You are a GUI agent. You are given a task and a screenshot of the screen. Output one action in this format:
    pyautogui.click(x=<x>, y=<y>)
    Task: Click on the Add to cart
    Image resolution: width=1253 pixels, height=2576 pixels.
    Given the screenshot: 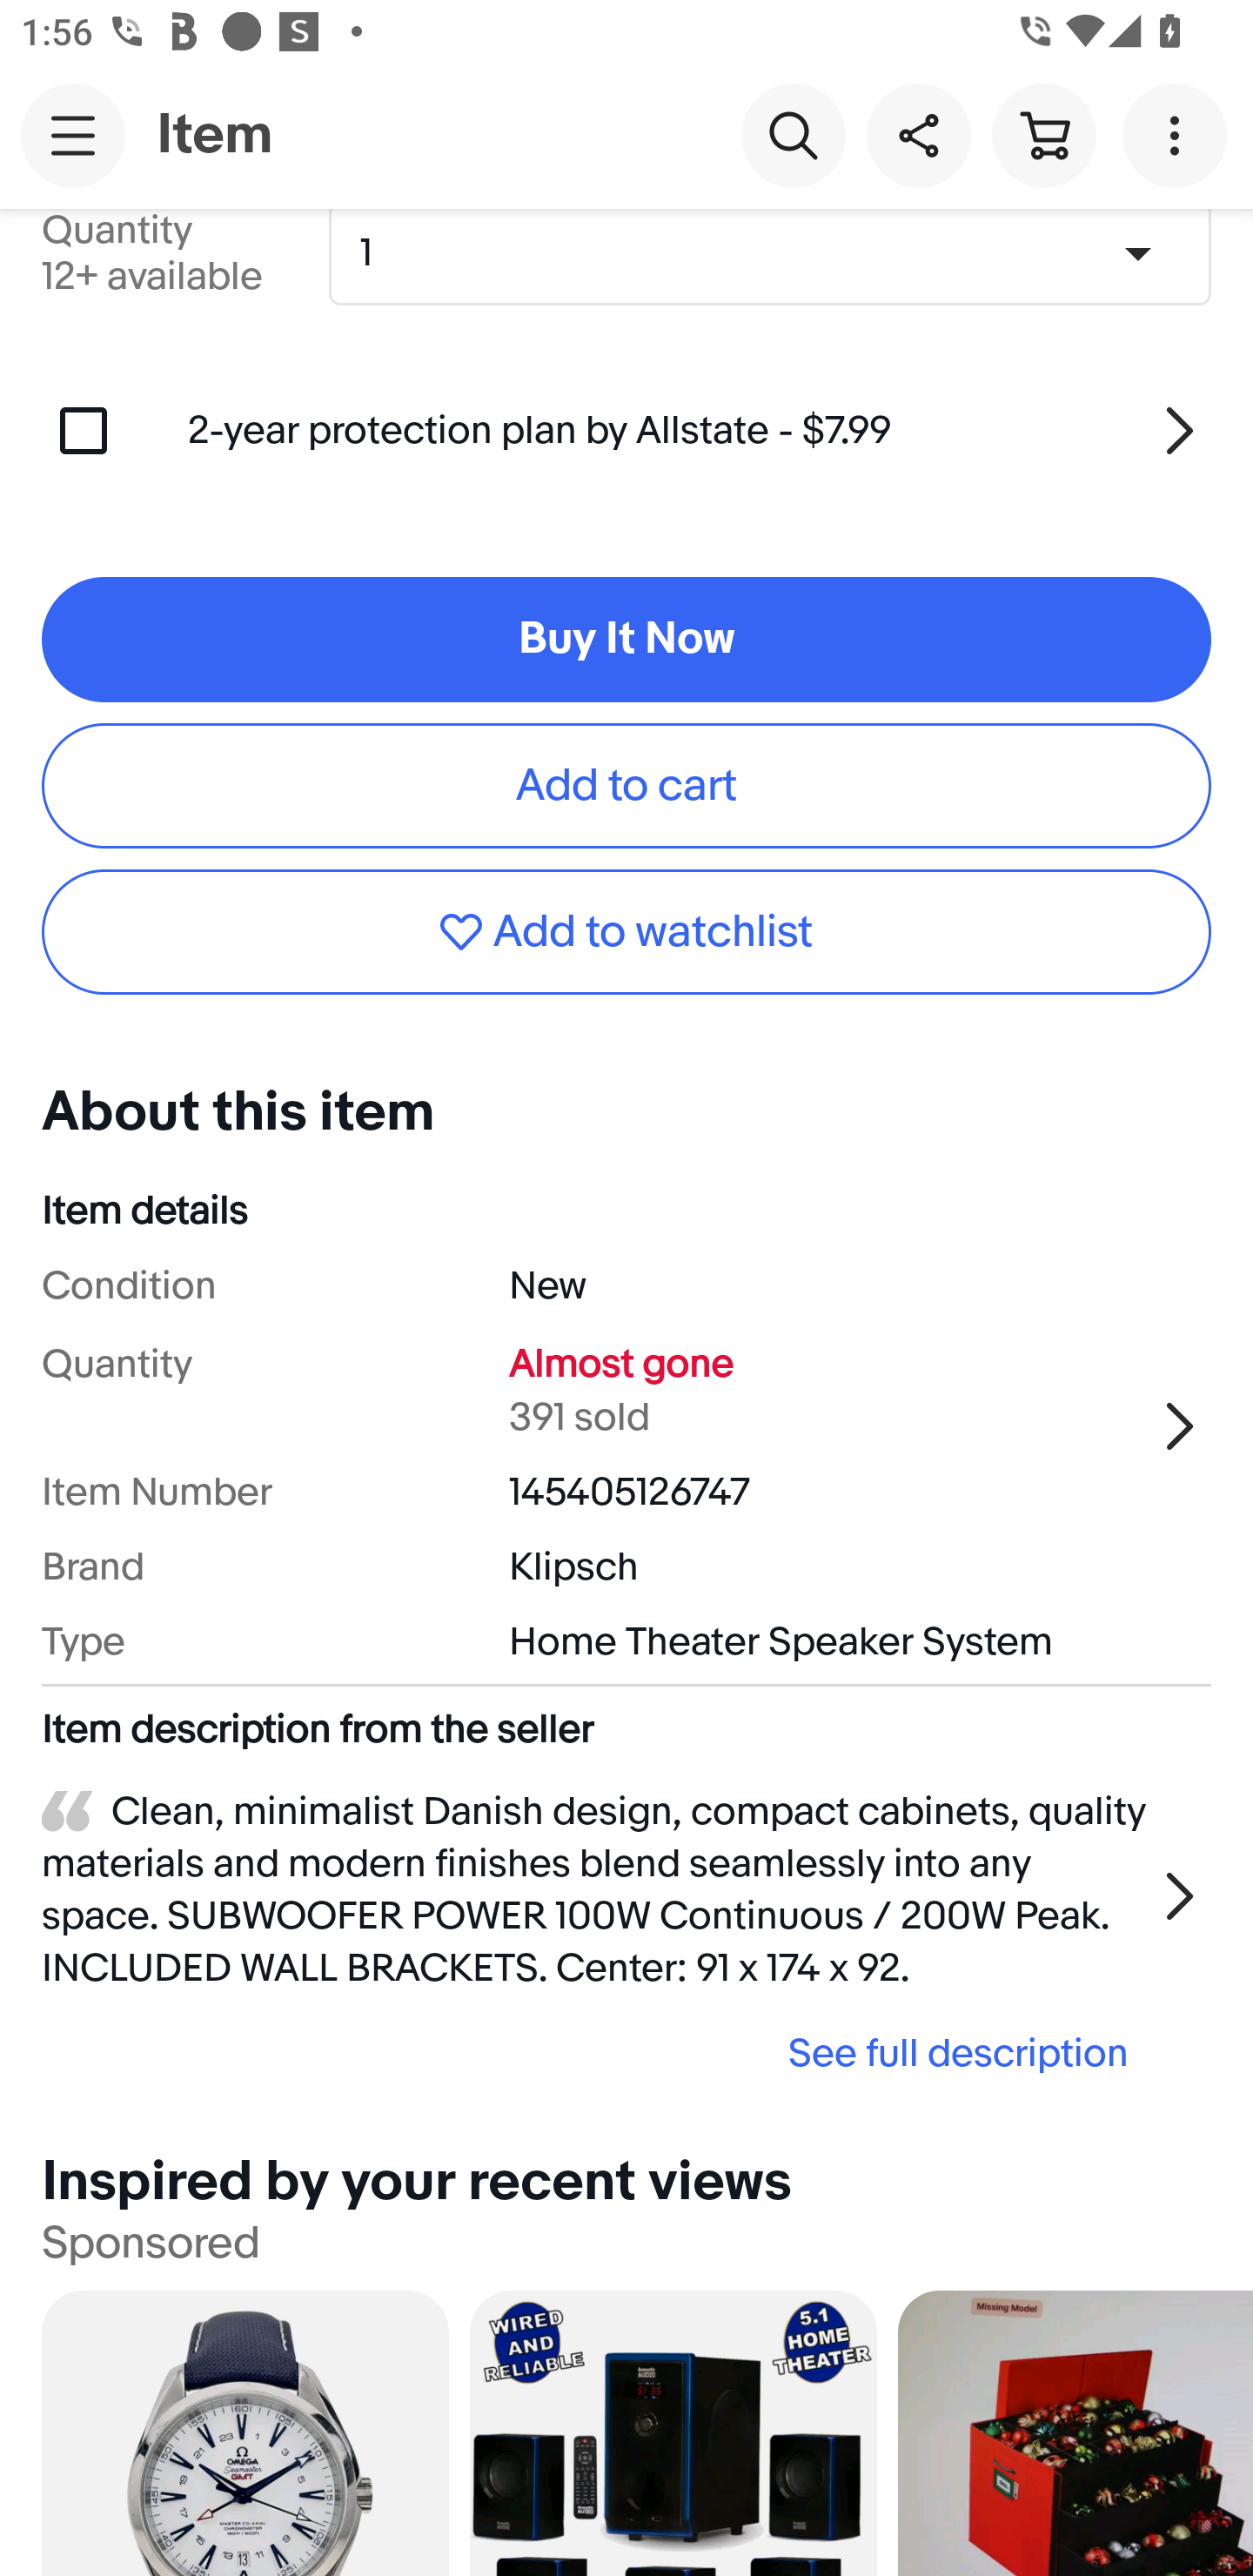 What is the action you would take?
    pyautogui.click(x=626, y=785)
    